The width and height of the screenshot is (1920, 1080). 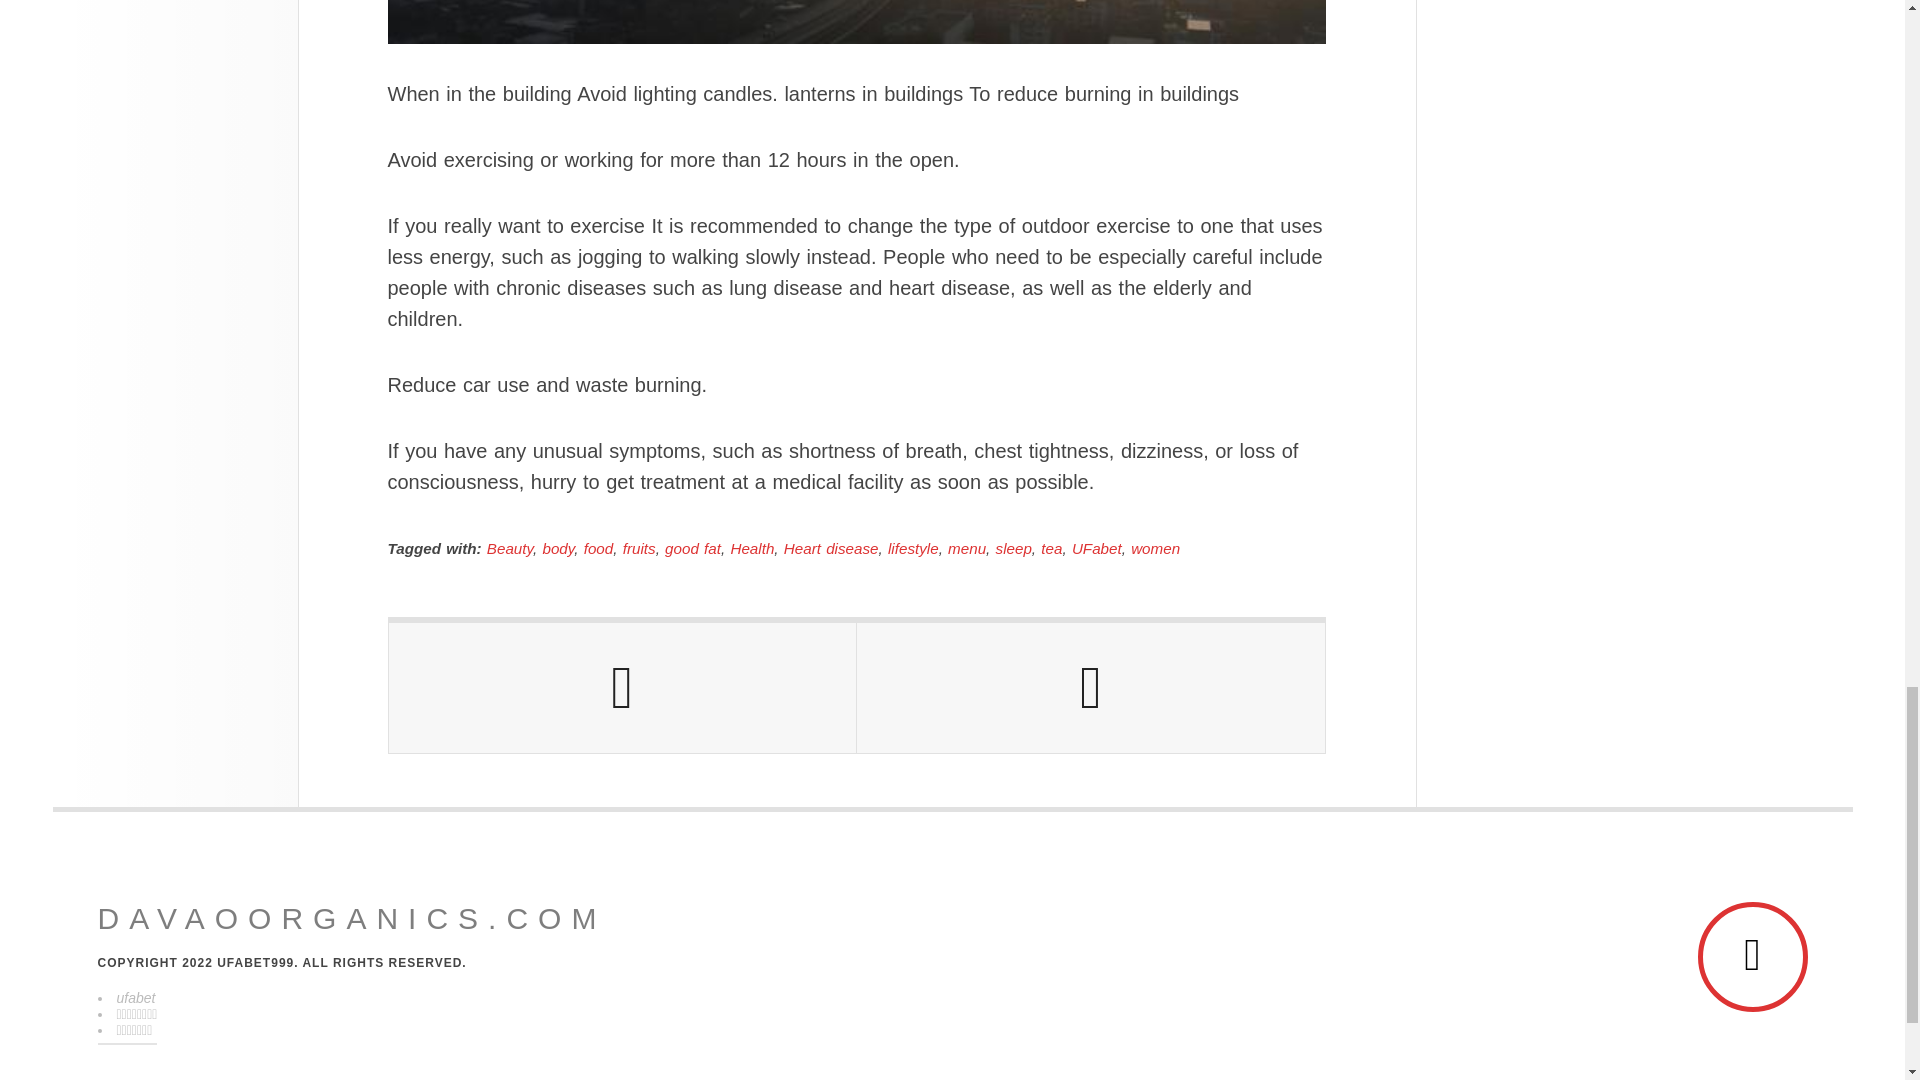 What do you see at coordinates (692, 548) in the screenshot?
I see `good fat` at bounding box center [692, 548].